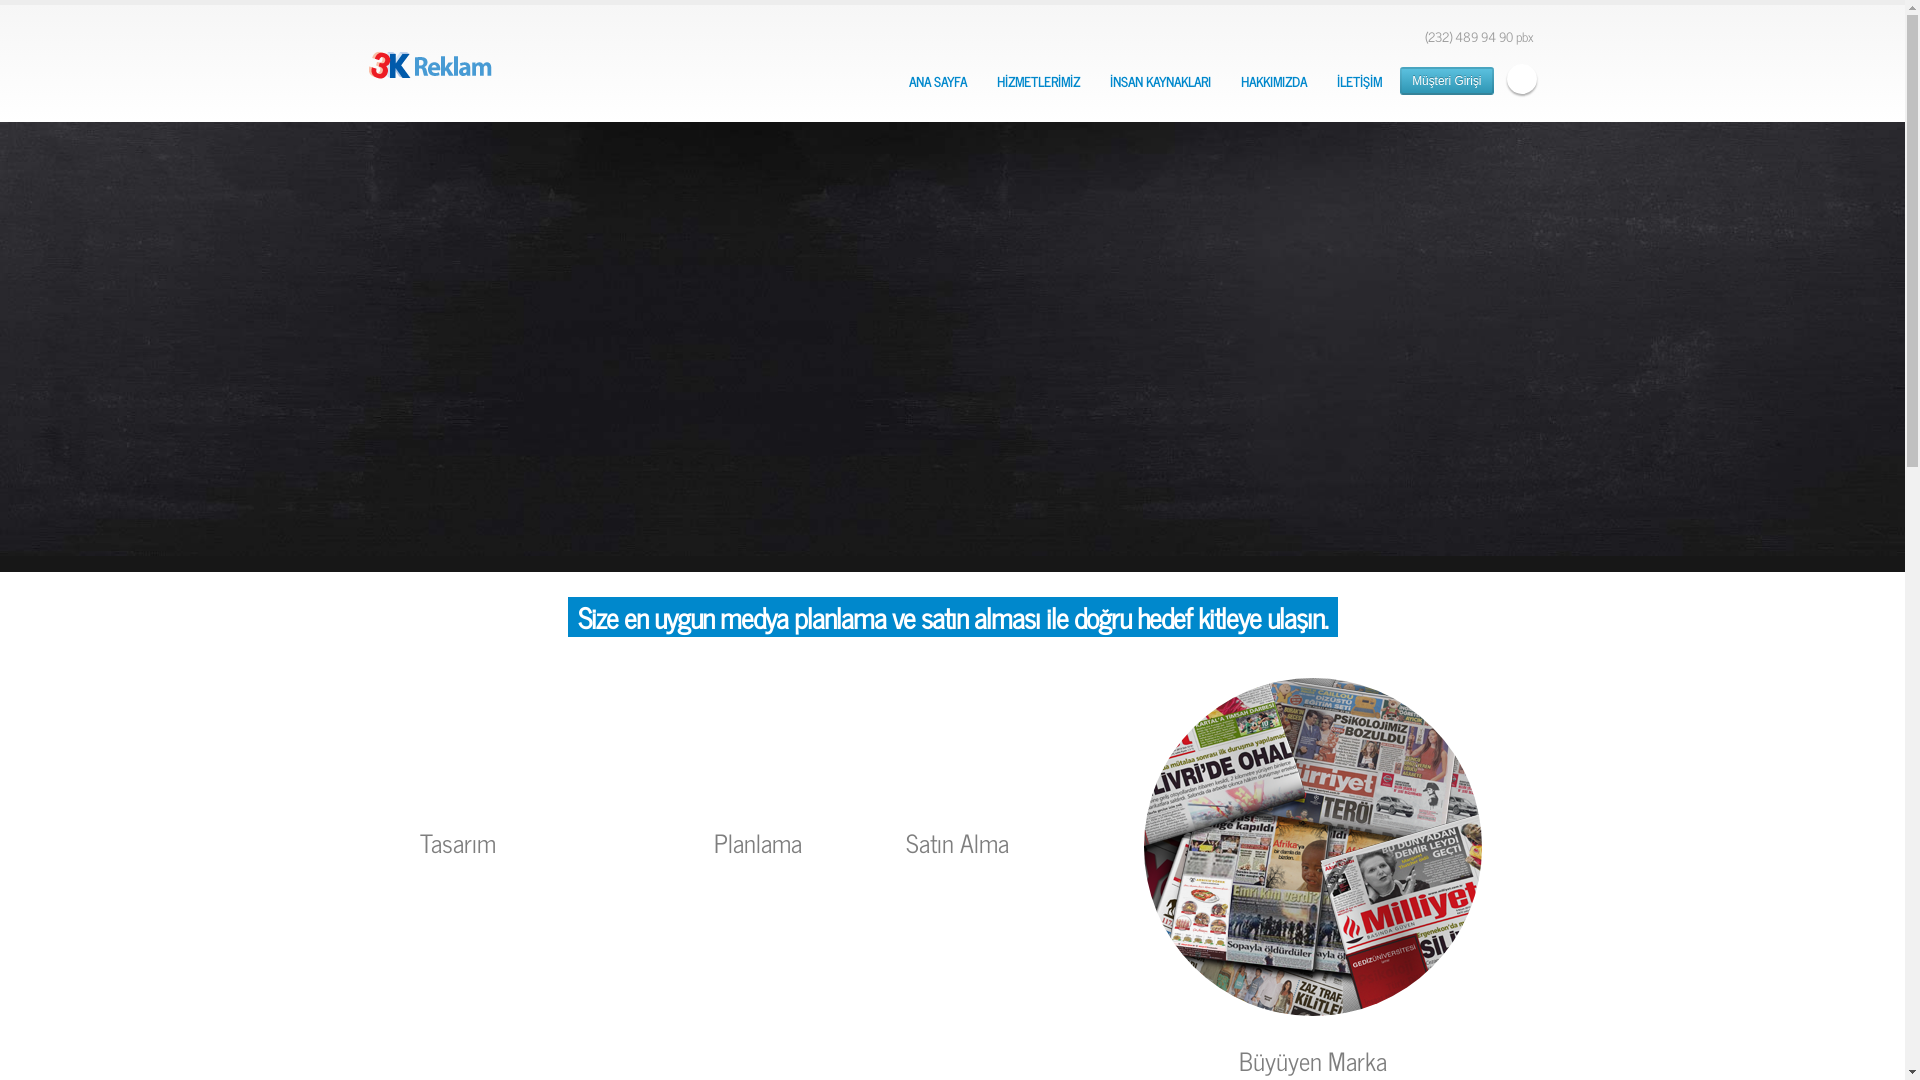 This screenshot has height=1080, width=1920. I want to click on HAKKIMIZDA, so click(1274, 82).